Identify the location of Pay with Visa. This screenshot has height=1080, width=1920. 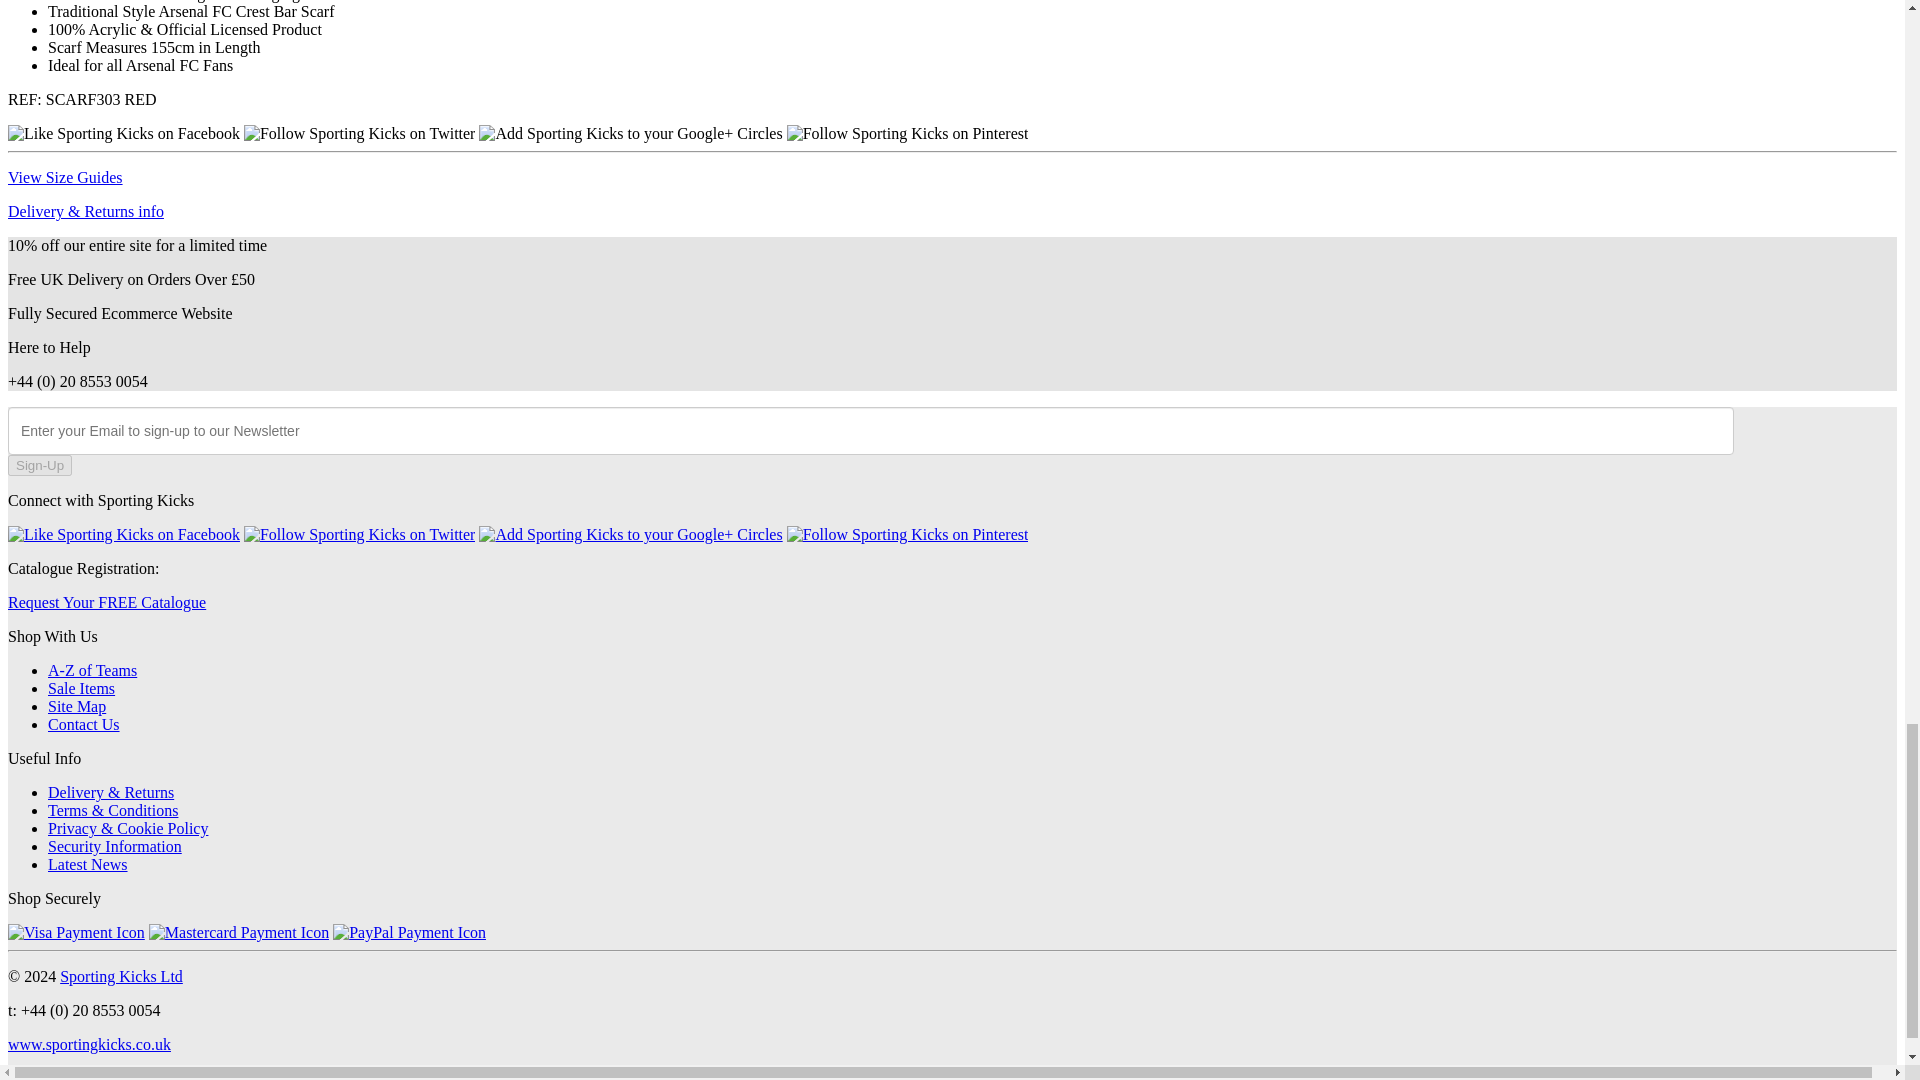
(76, 932).